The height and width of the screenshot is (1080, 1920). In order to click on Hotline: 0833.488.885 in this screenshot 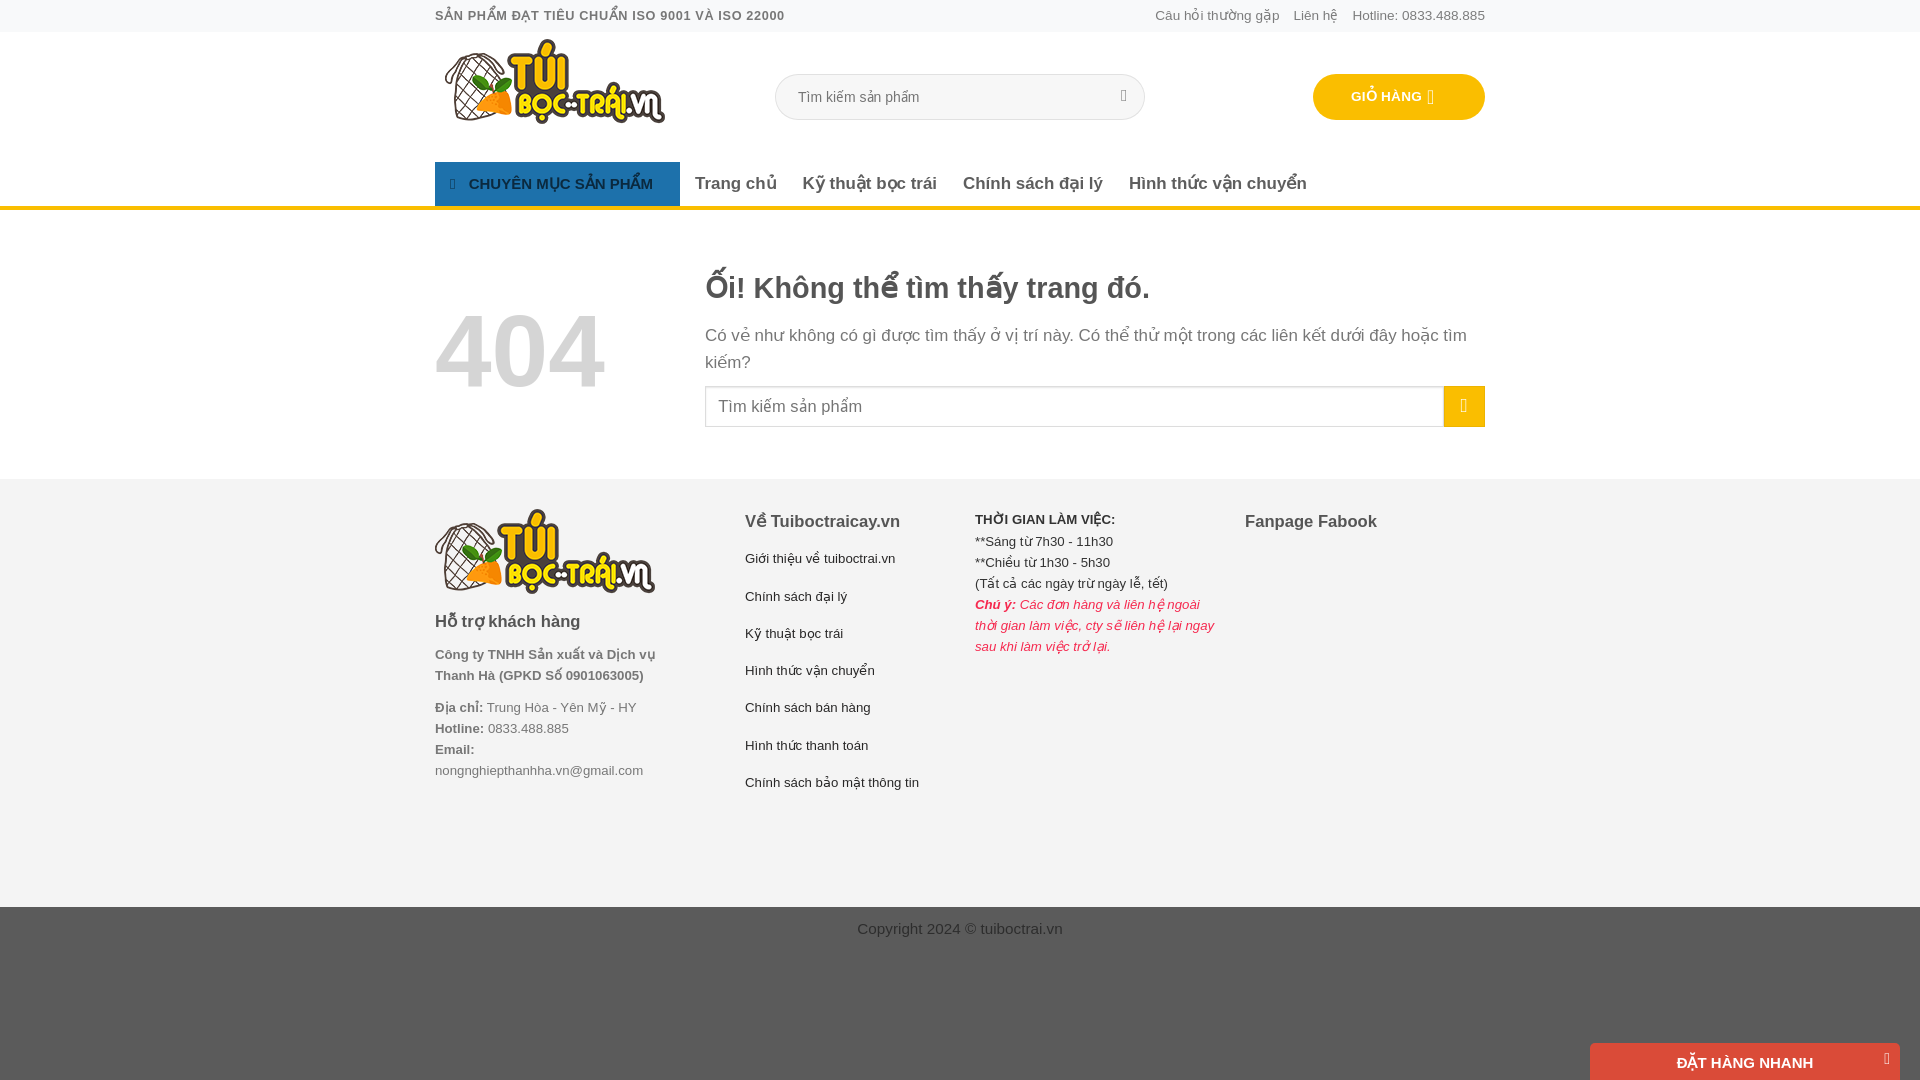, I will do `click(1418, 16)`.